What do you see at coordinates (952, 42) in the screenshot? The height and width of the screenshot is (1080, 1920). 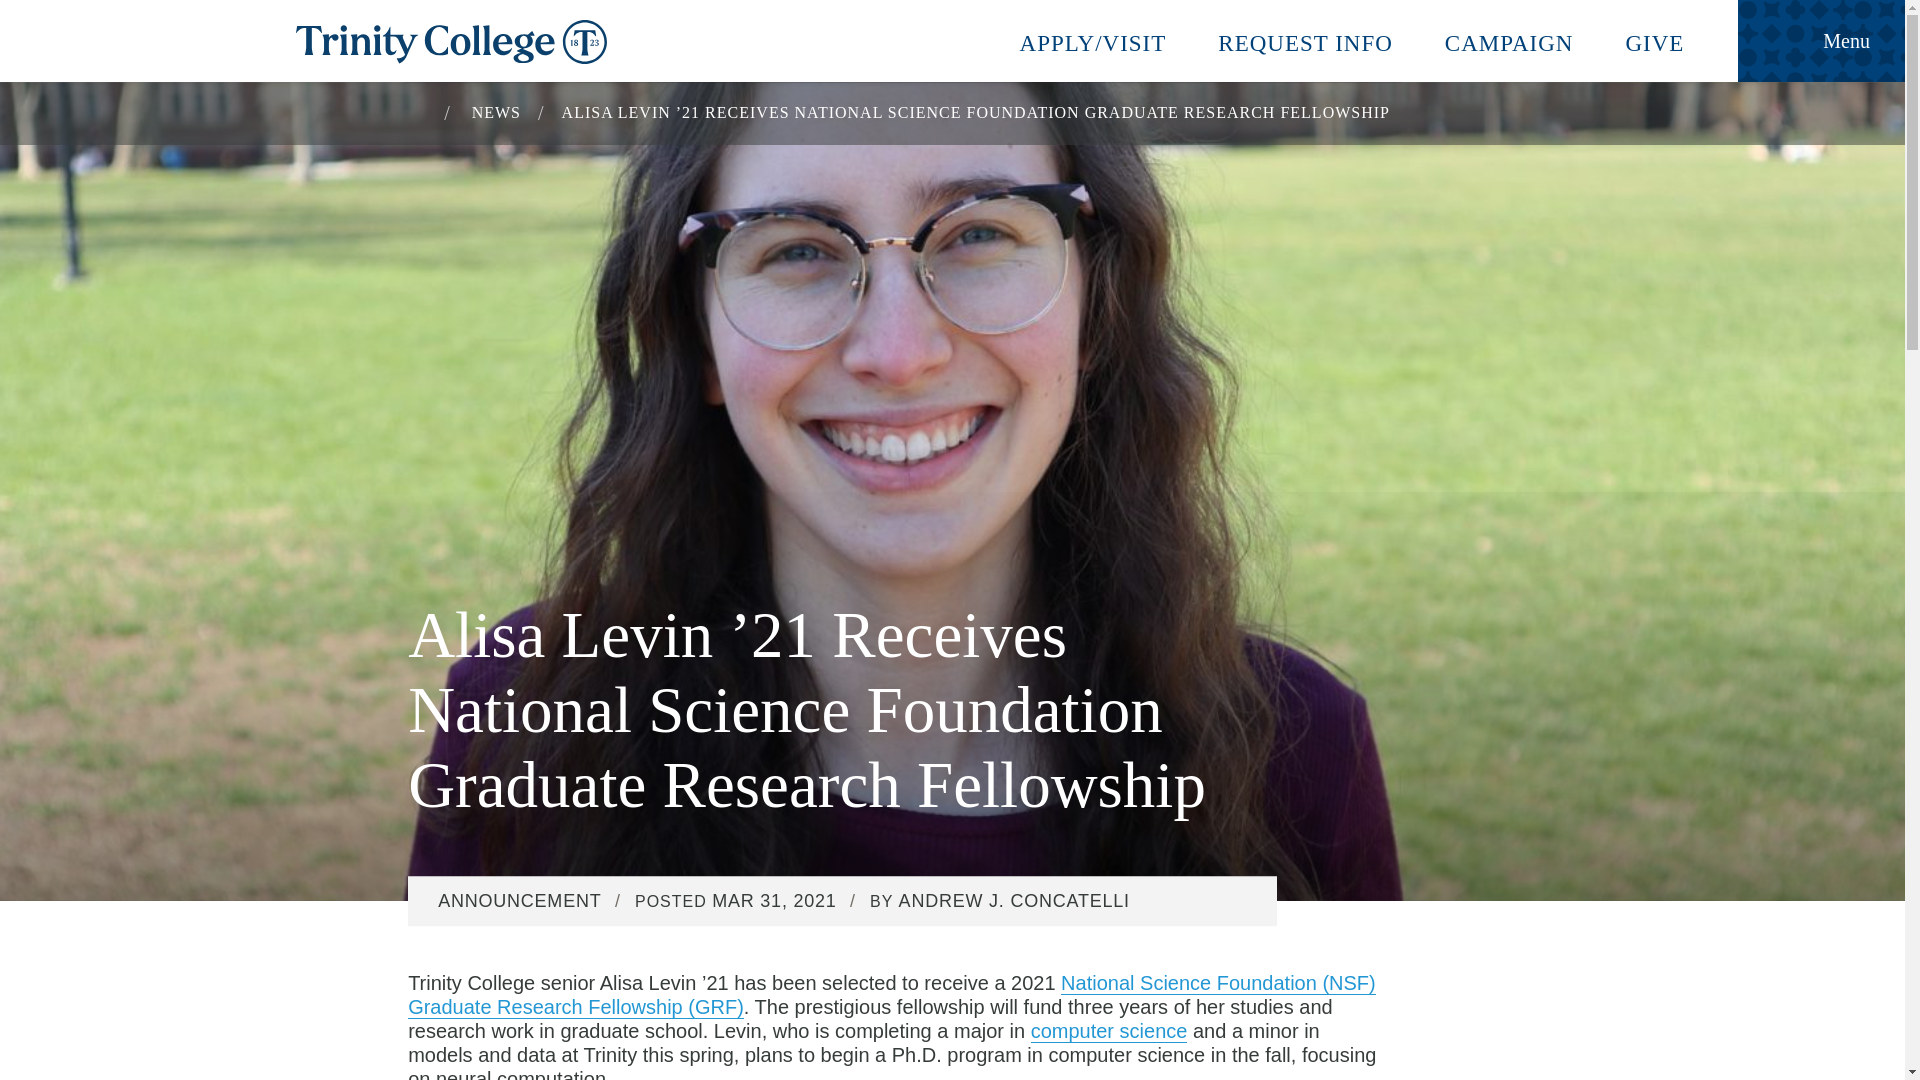 I see `Trinity College` at bounding box center [952, 42].